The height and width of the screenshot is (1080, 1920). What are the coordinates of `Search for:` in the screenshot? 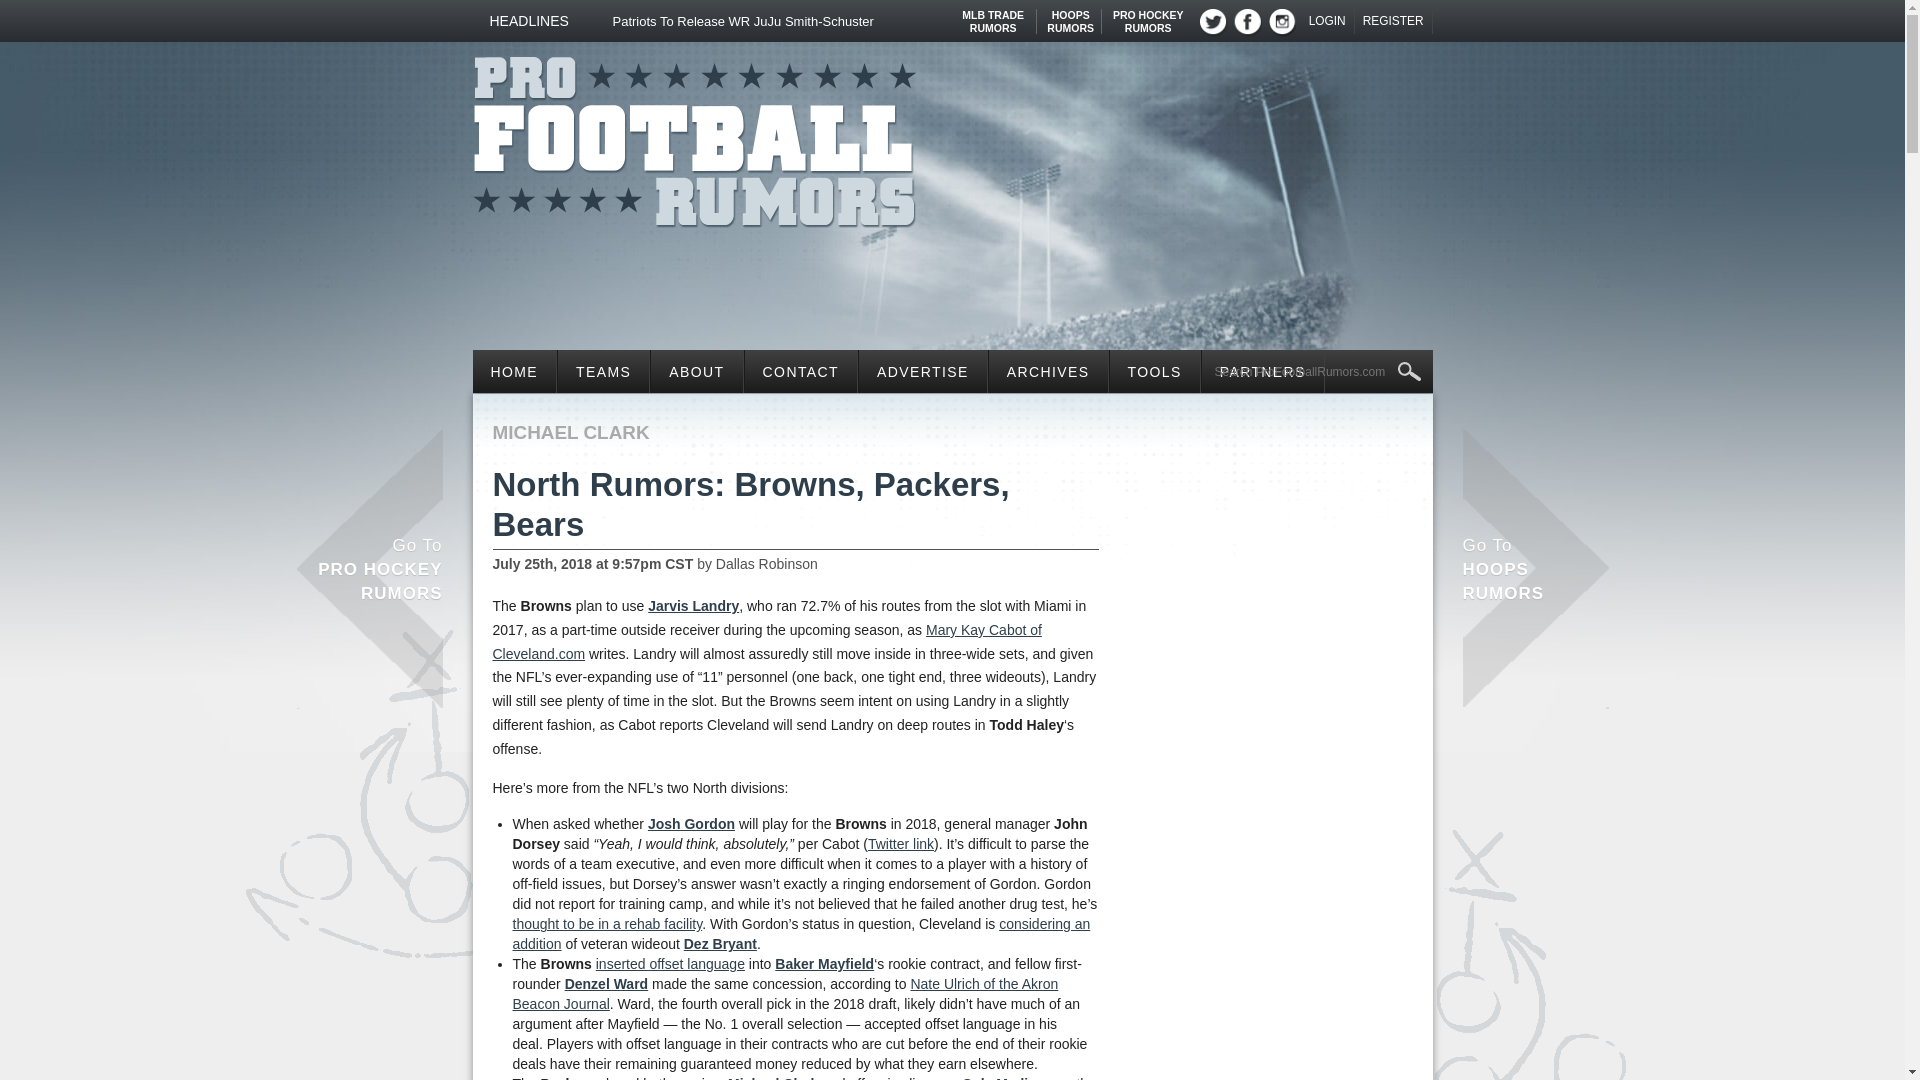 It's located at (1318, 372).